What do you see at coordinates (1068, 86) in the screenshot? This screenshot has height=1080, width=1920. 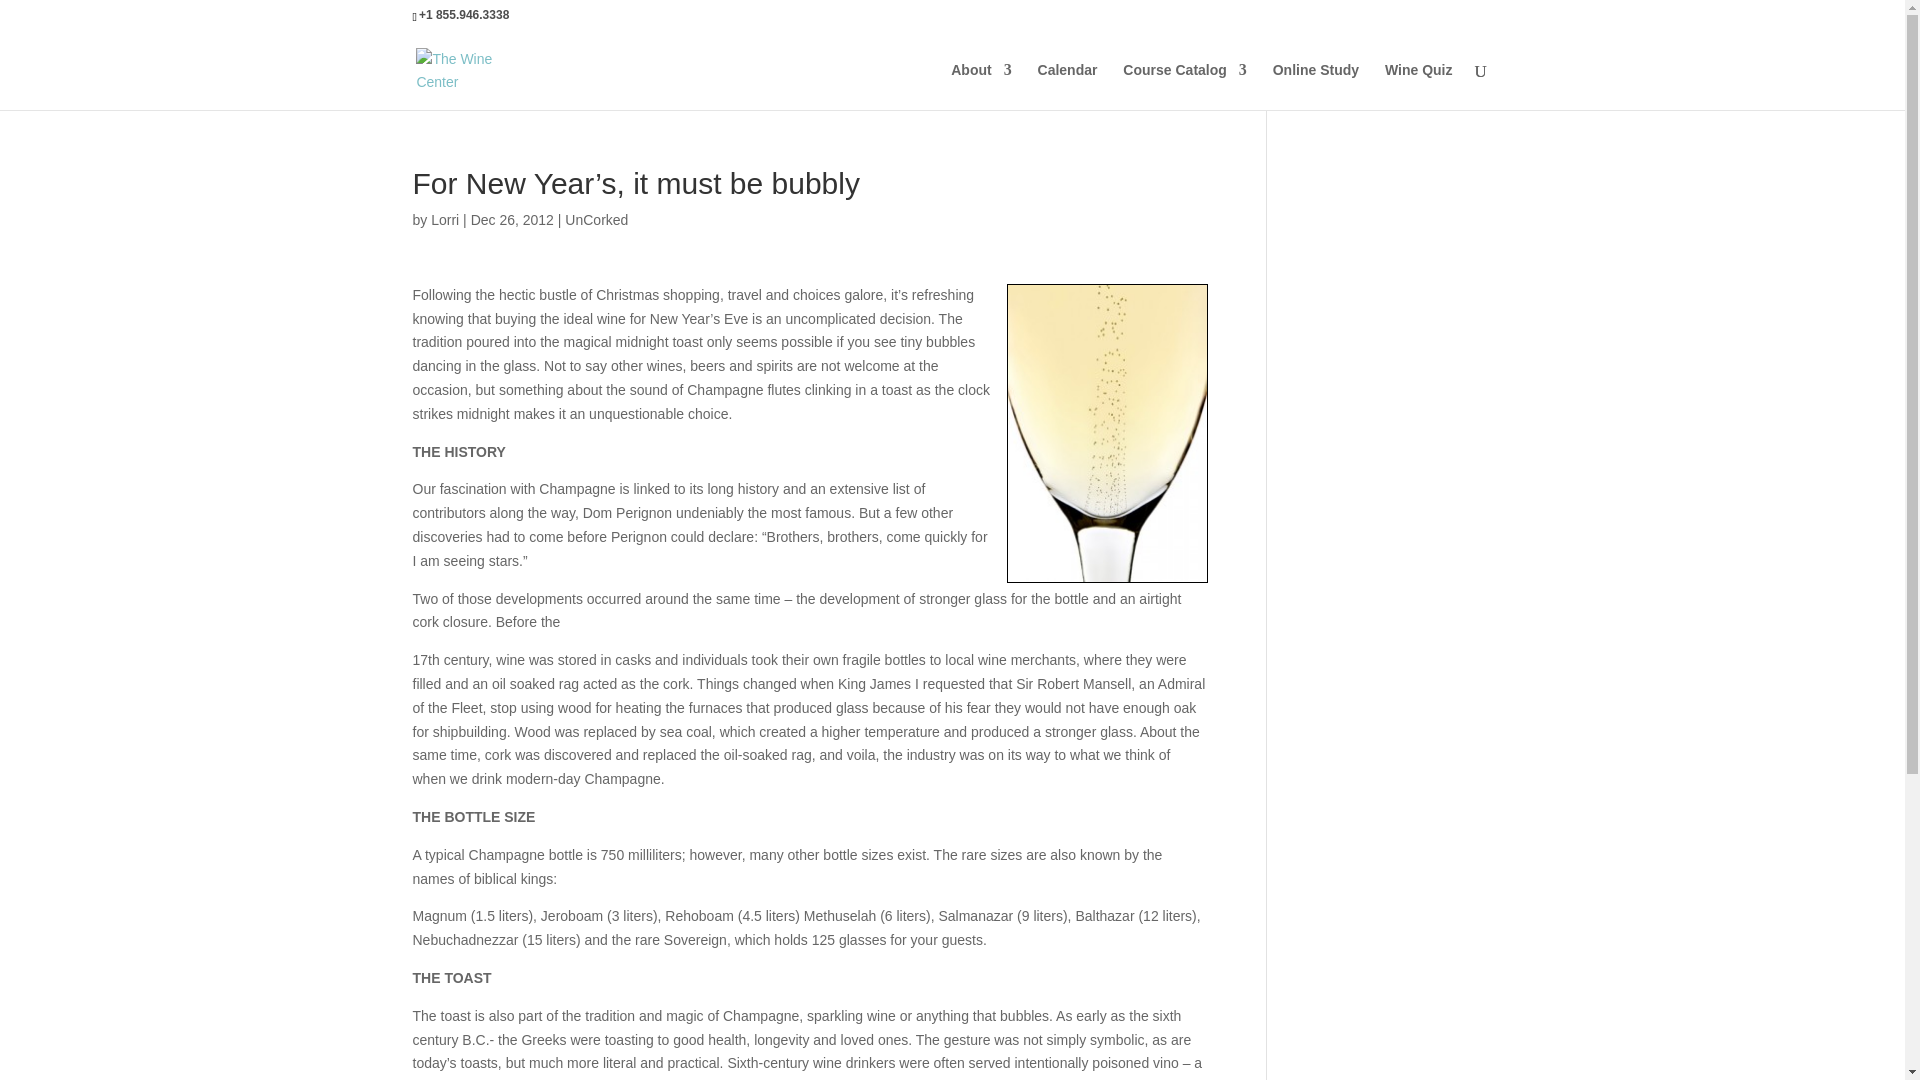 I see `Calendar` at bounding box center [1068, 86].